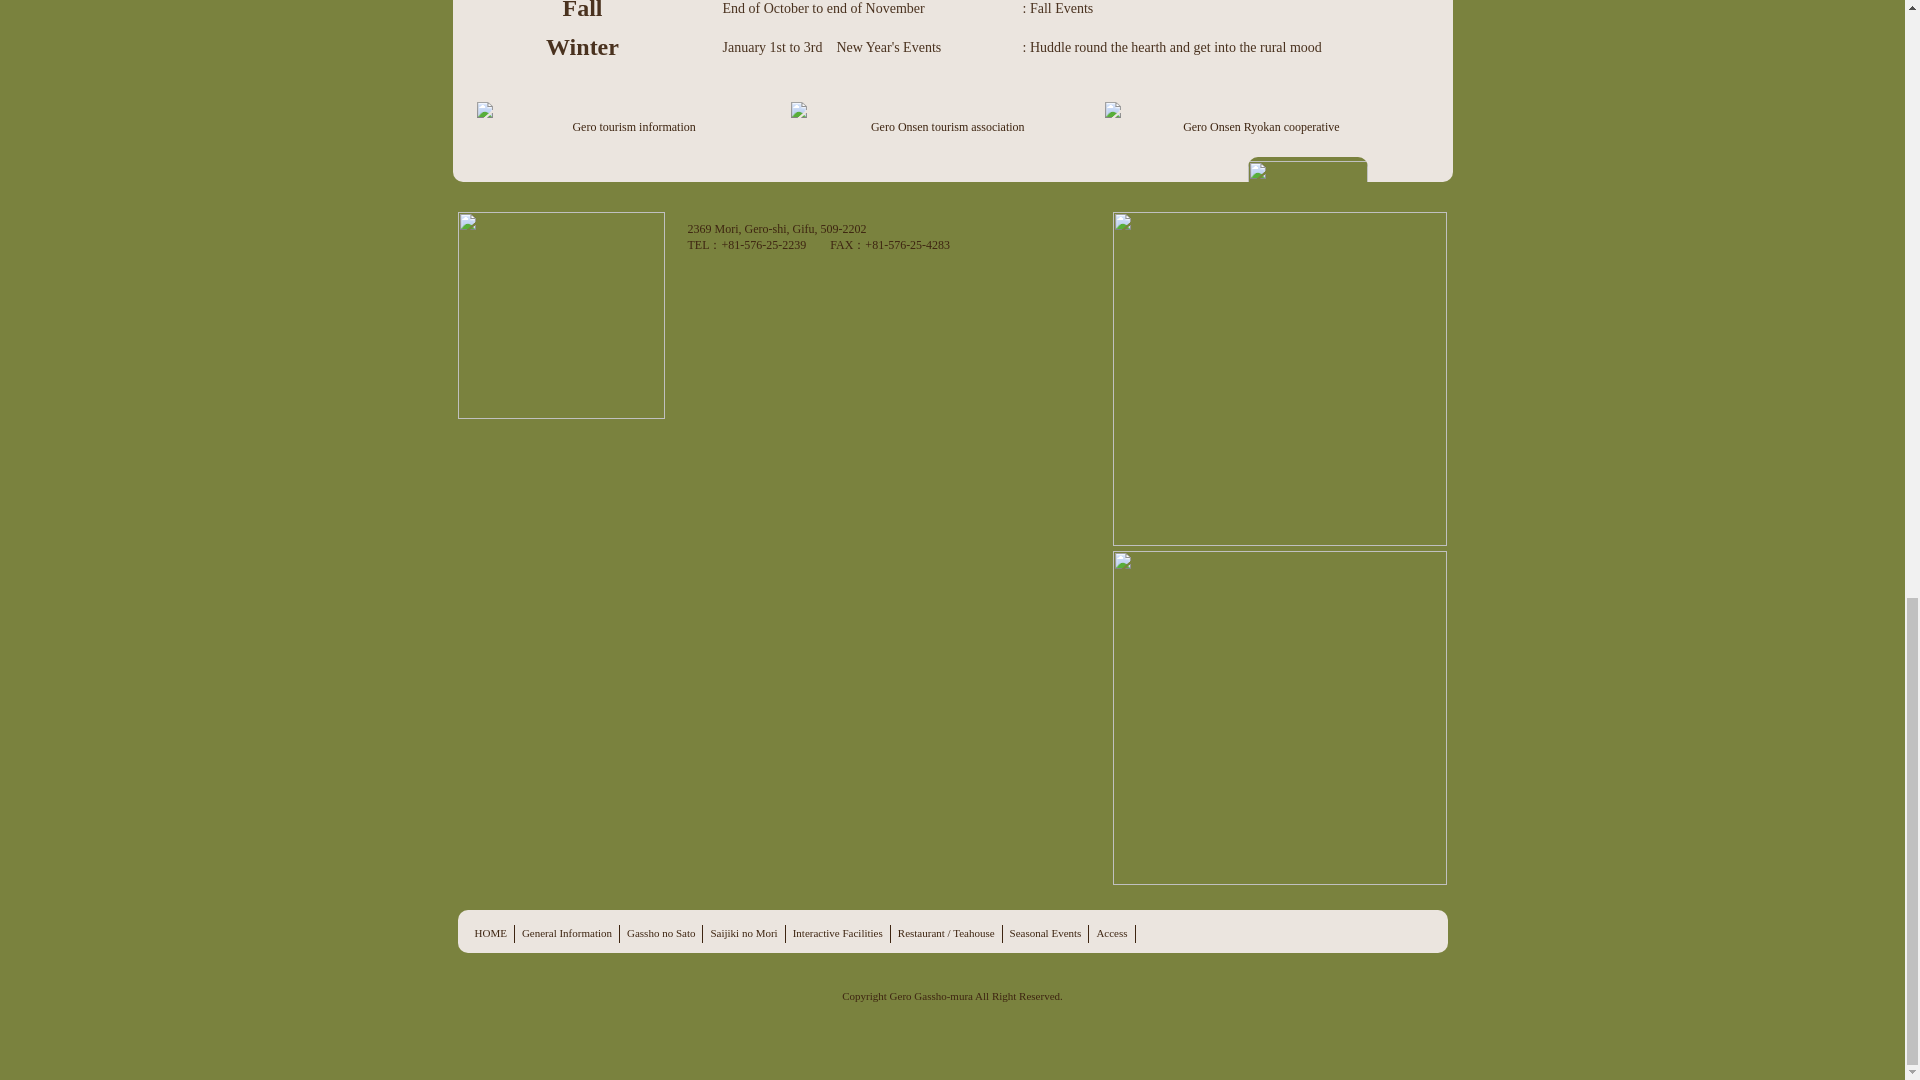 The image size is (1920, 1080). Describe the element at coordinates (634, 117) in the screenshot. I see `Gero tourism information` at that location.